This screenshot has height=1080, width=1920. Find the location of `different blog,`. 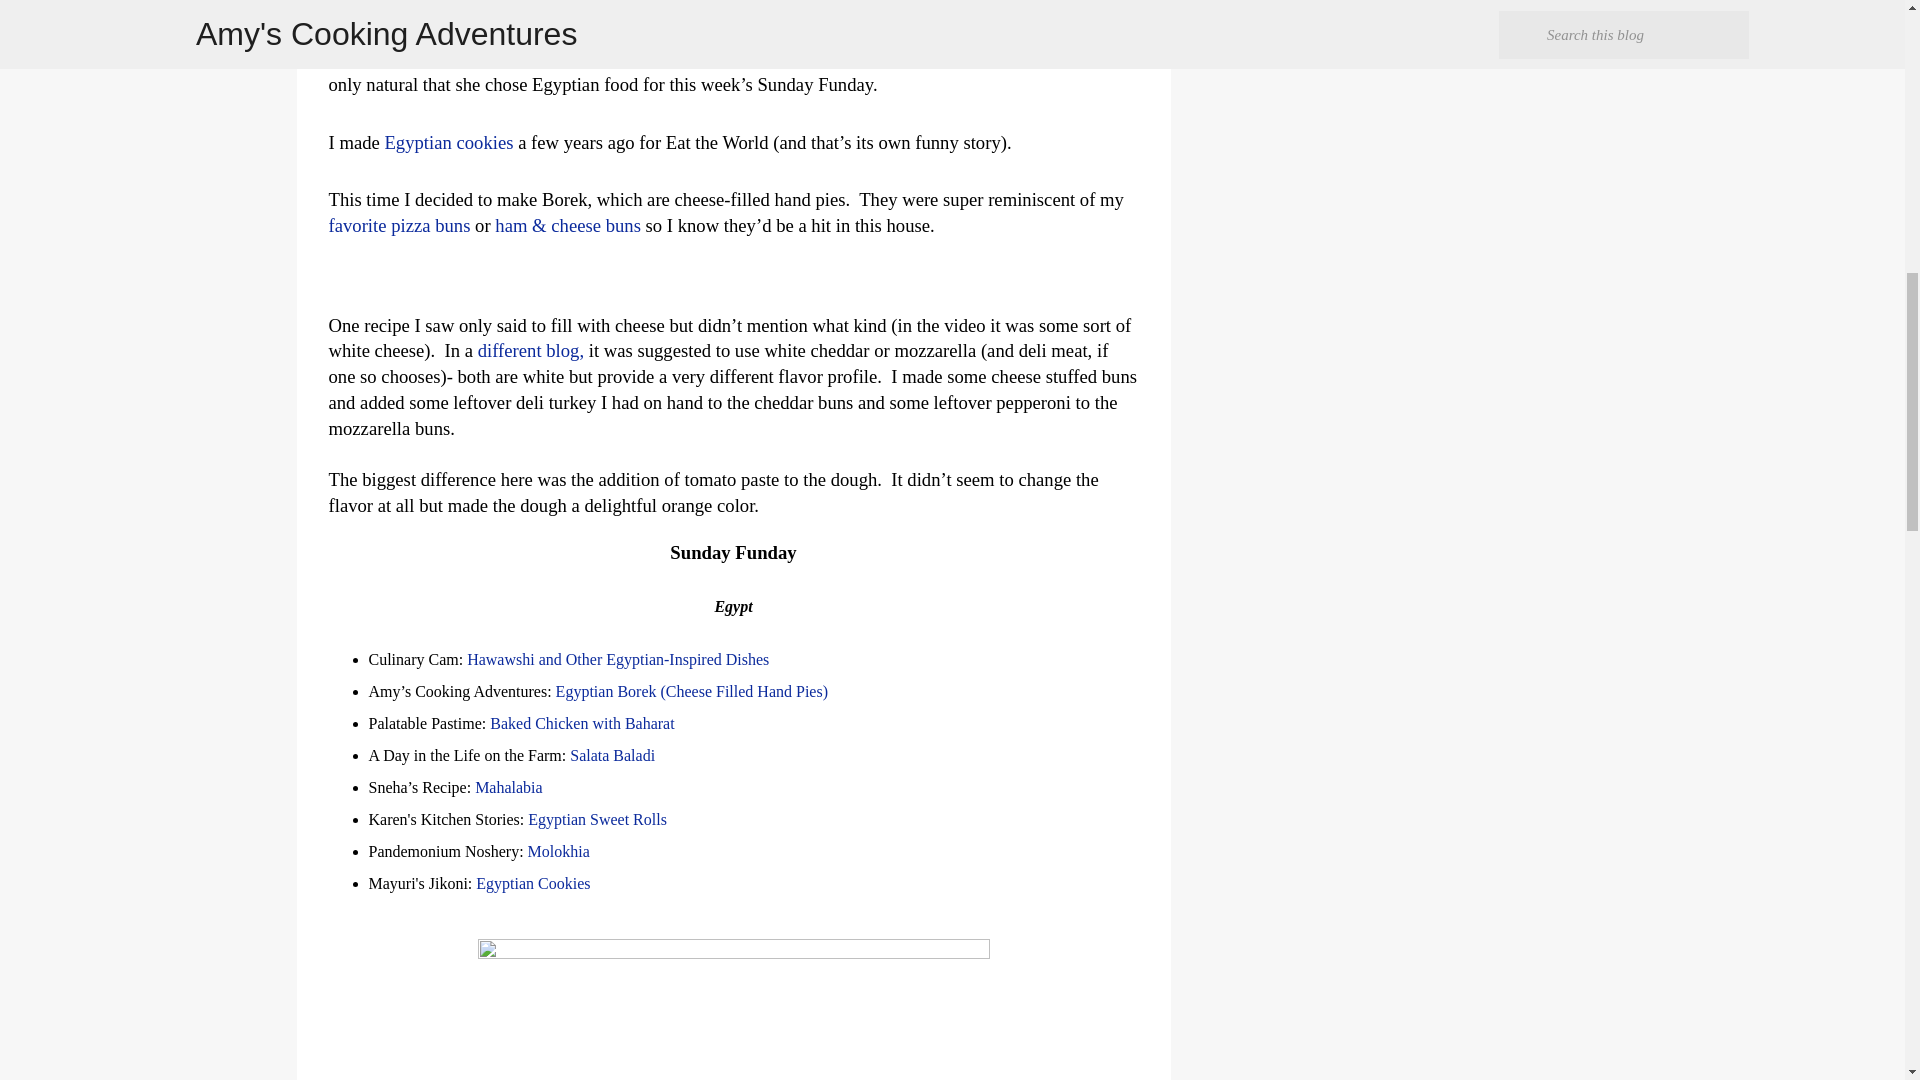

different blog, is located at coordinates (530, 350).